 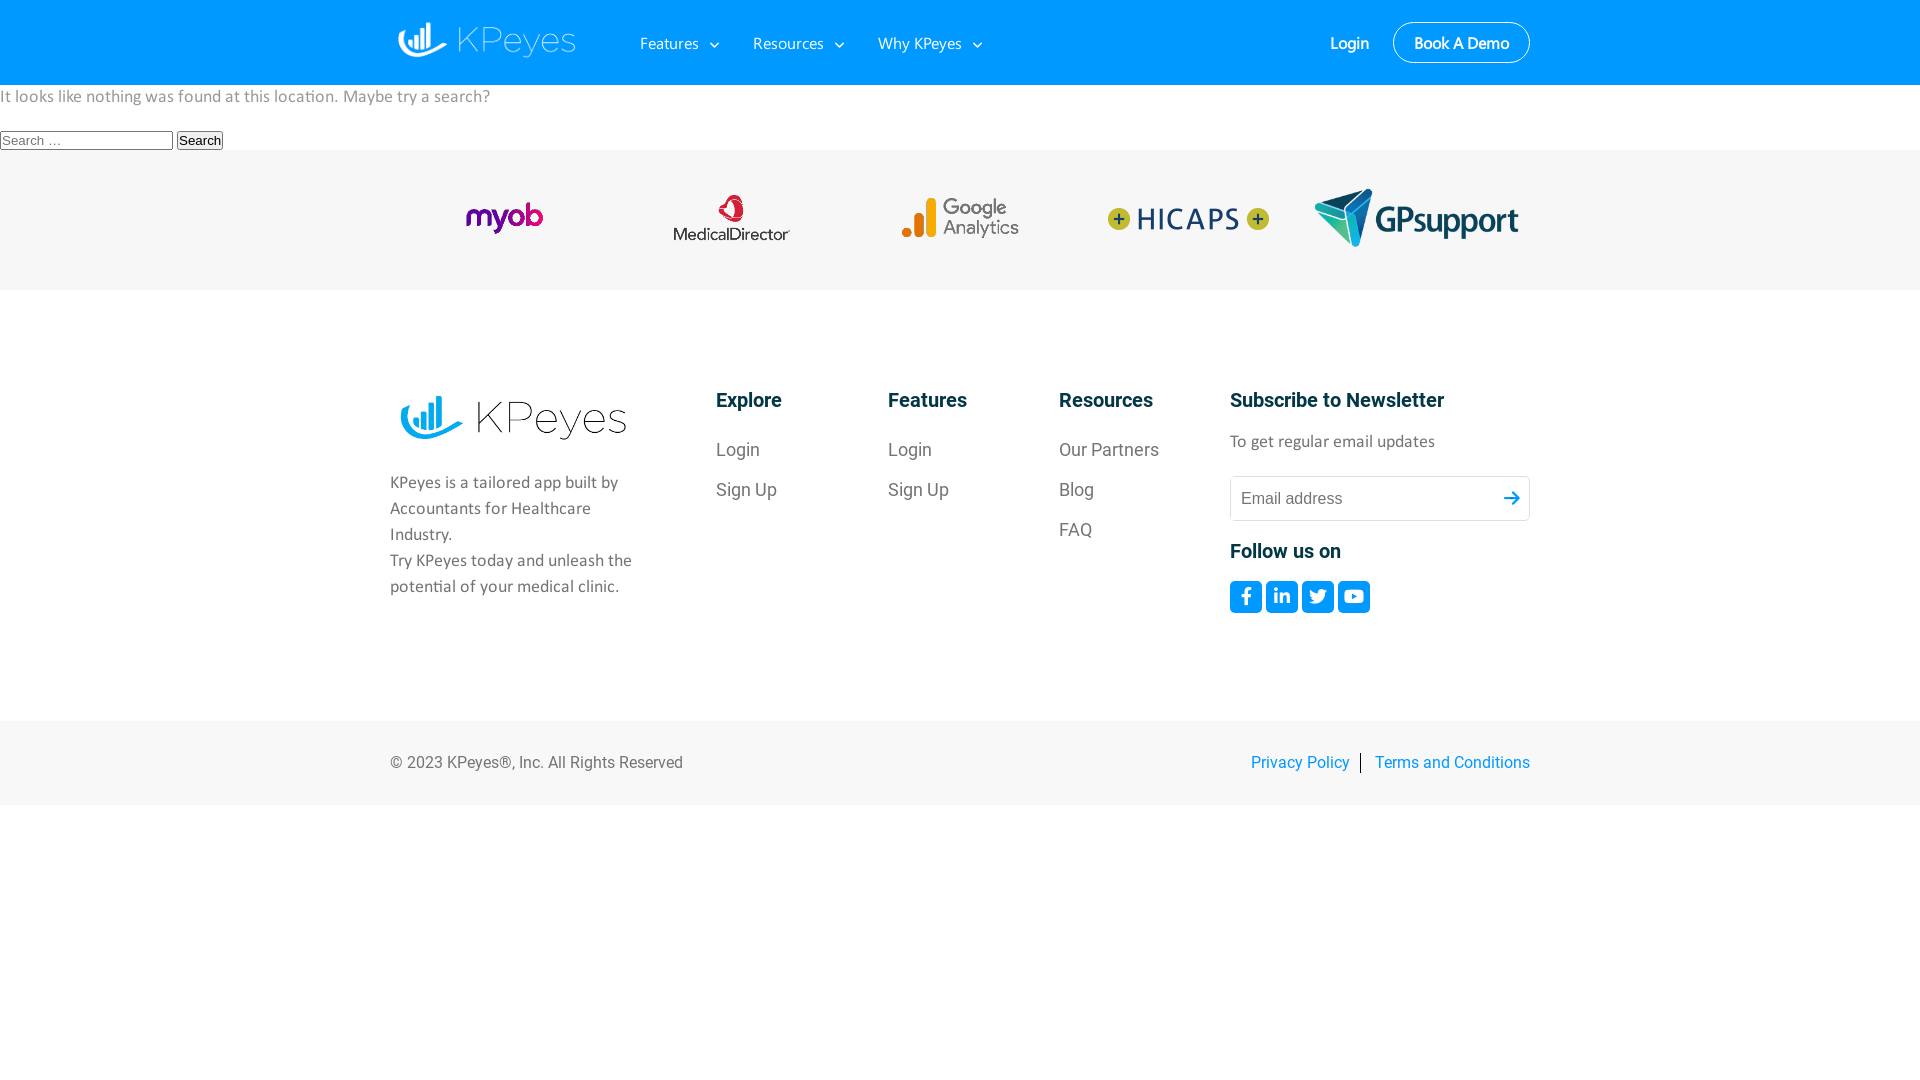 What do you see at coordinates (766, 490) in the screenshot?
I see `Sign Up` at bounding box center [766, 490].